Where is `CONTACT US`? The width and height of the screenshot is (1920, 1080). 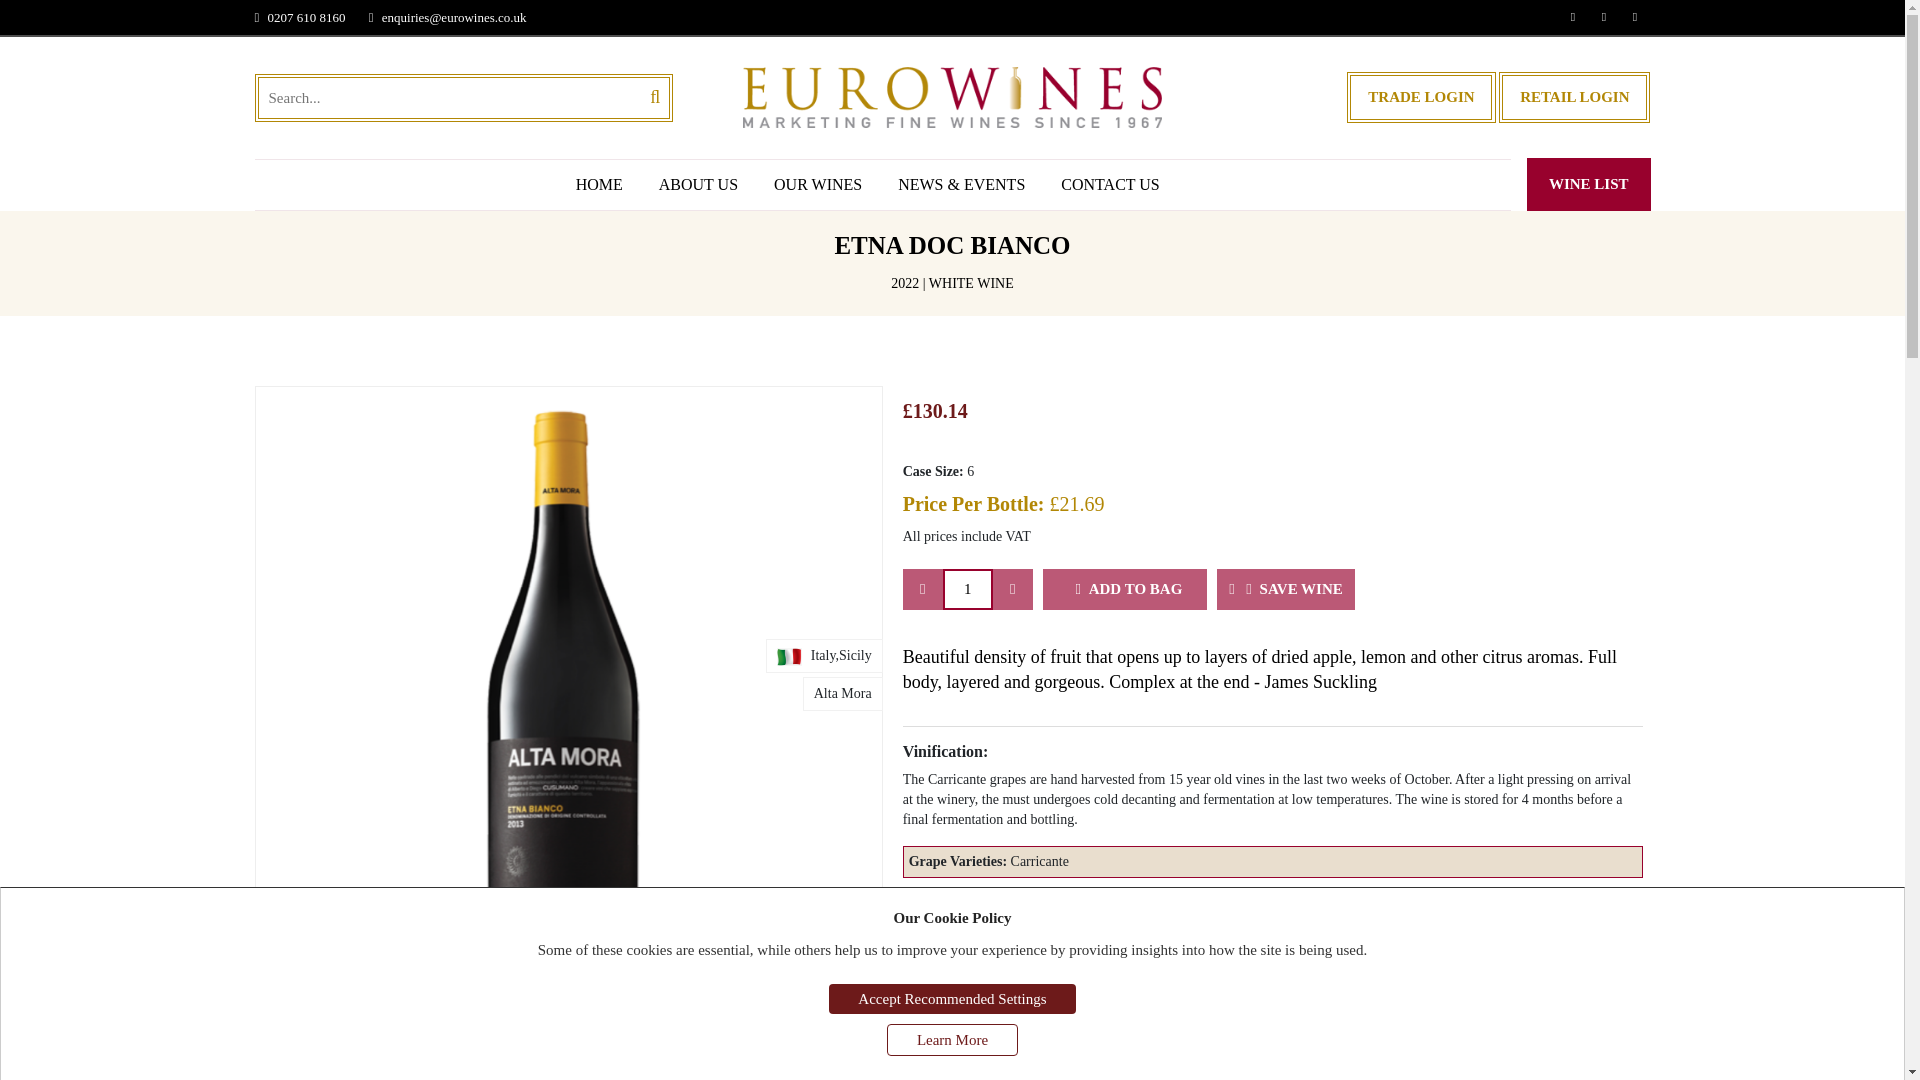
CONTACT US is located at coordinates (1109, 184).